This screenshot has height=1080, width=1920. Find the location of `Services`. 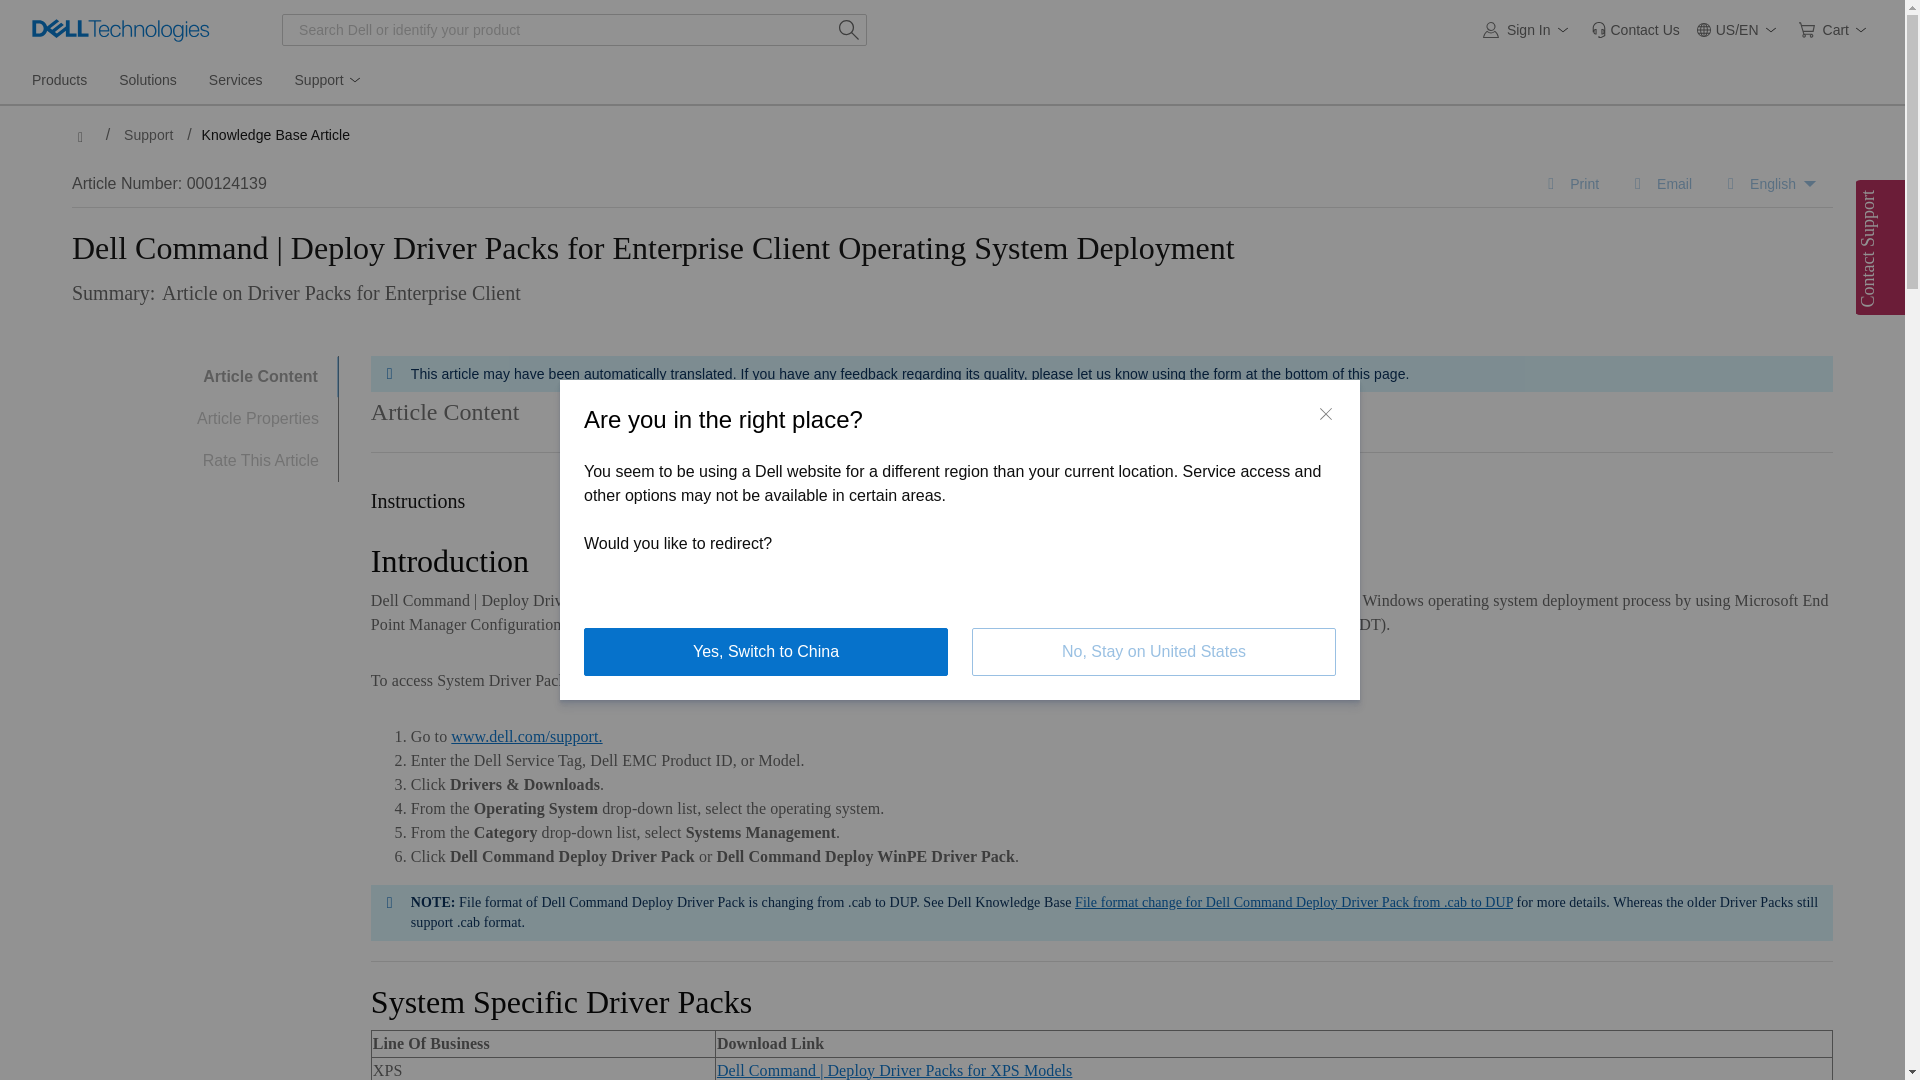

Services is located at coordinates (236, 80).